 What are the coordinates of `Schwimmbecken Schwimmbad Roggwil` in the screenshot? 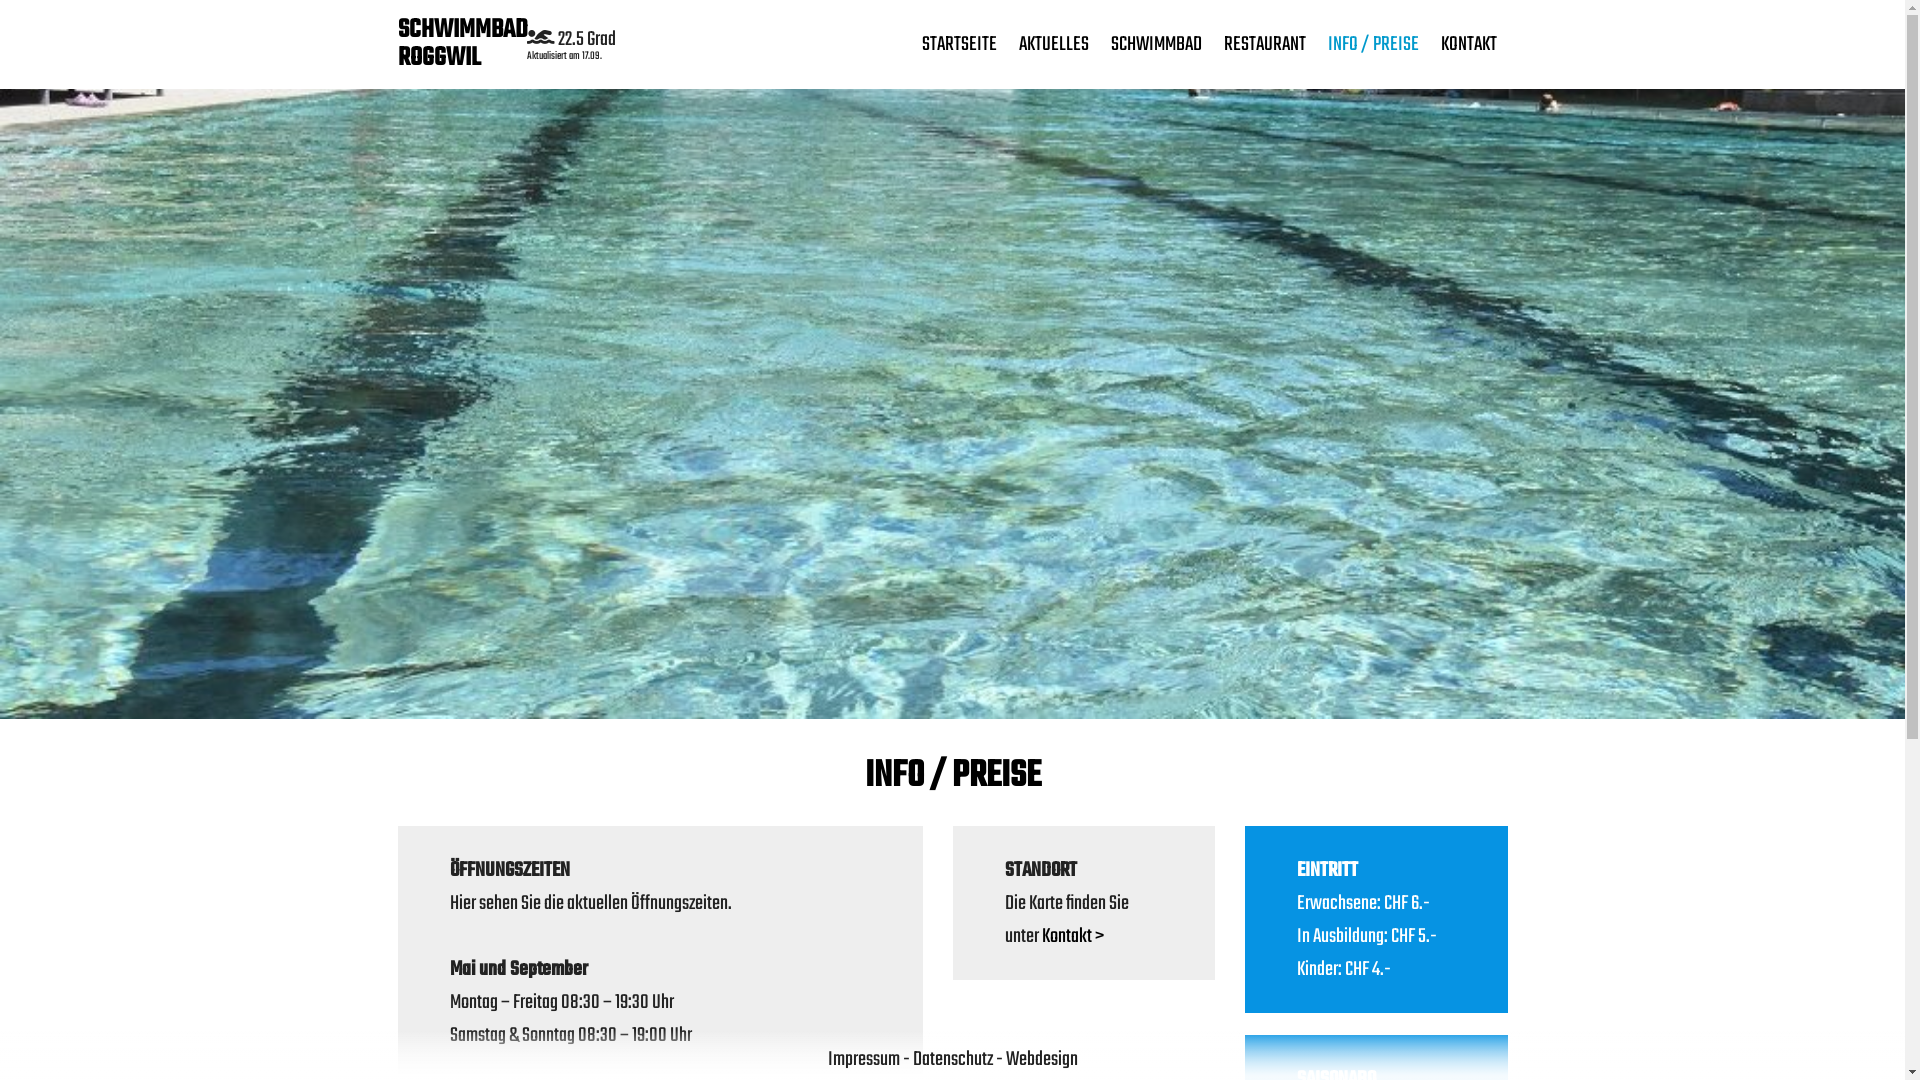 It's located at (952, 402).